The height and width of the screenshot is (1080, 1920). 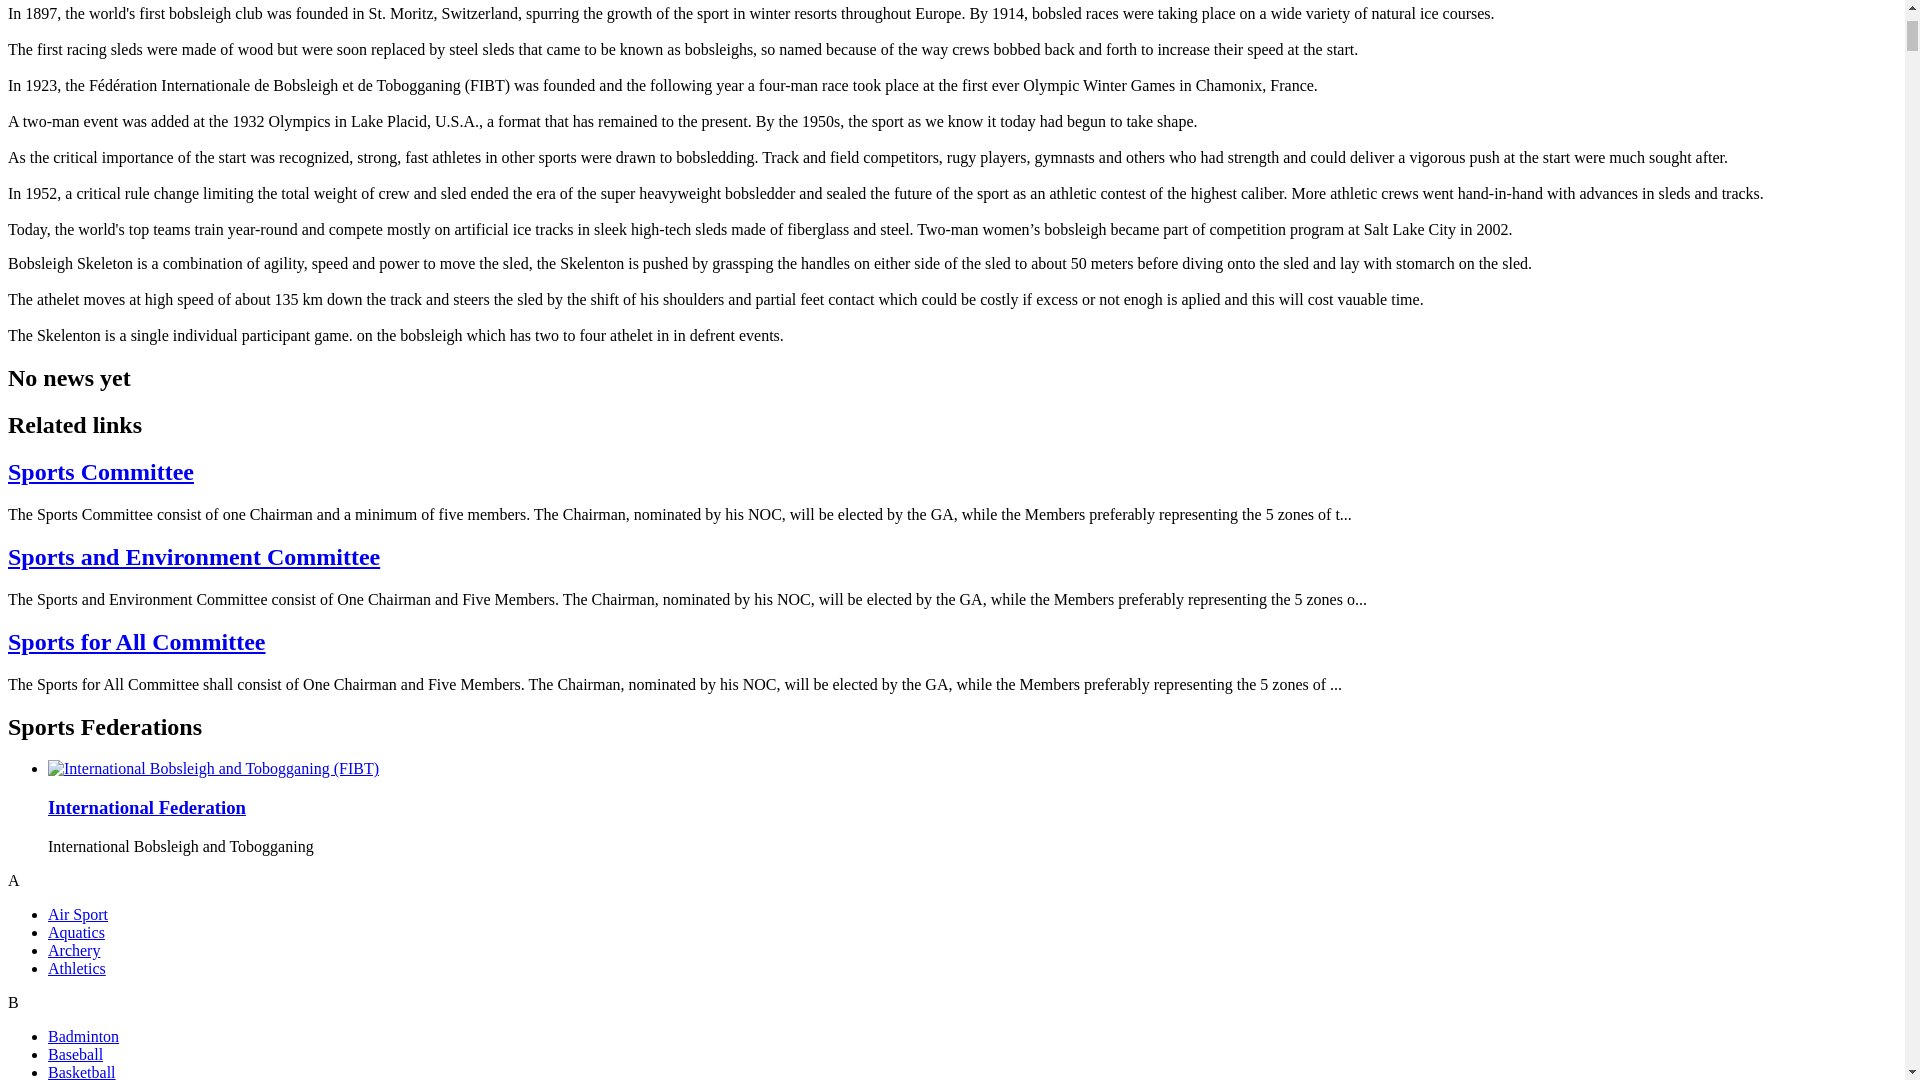 I want to click on International Federation, so click(x=146, y=807).